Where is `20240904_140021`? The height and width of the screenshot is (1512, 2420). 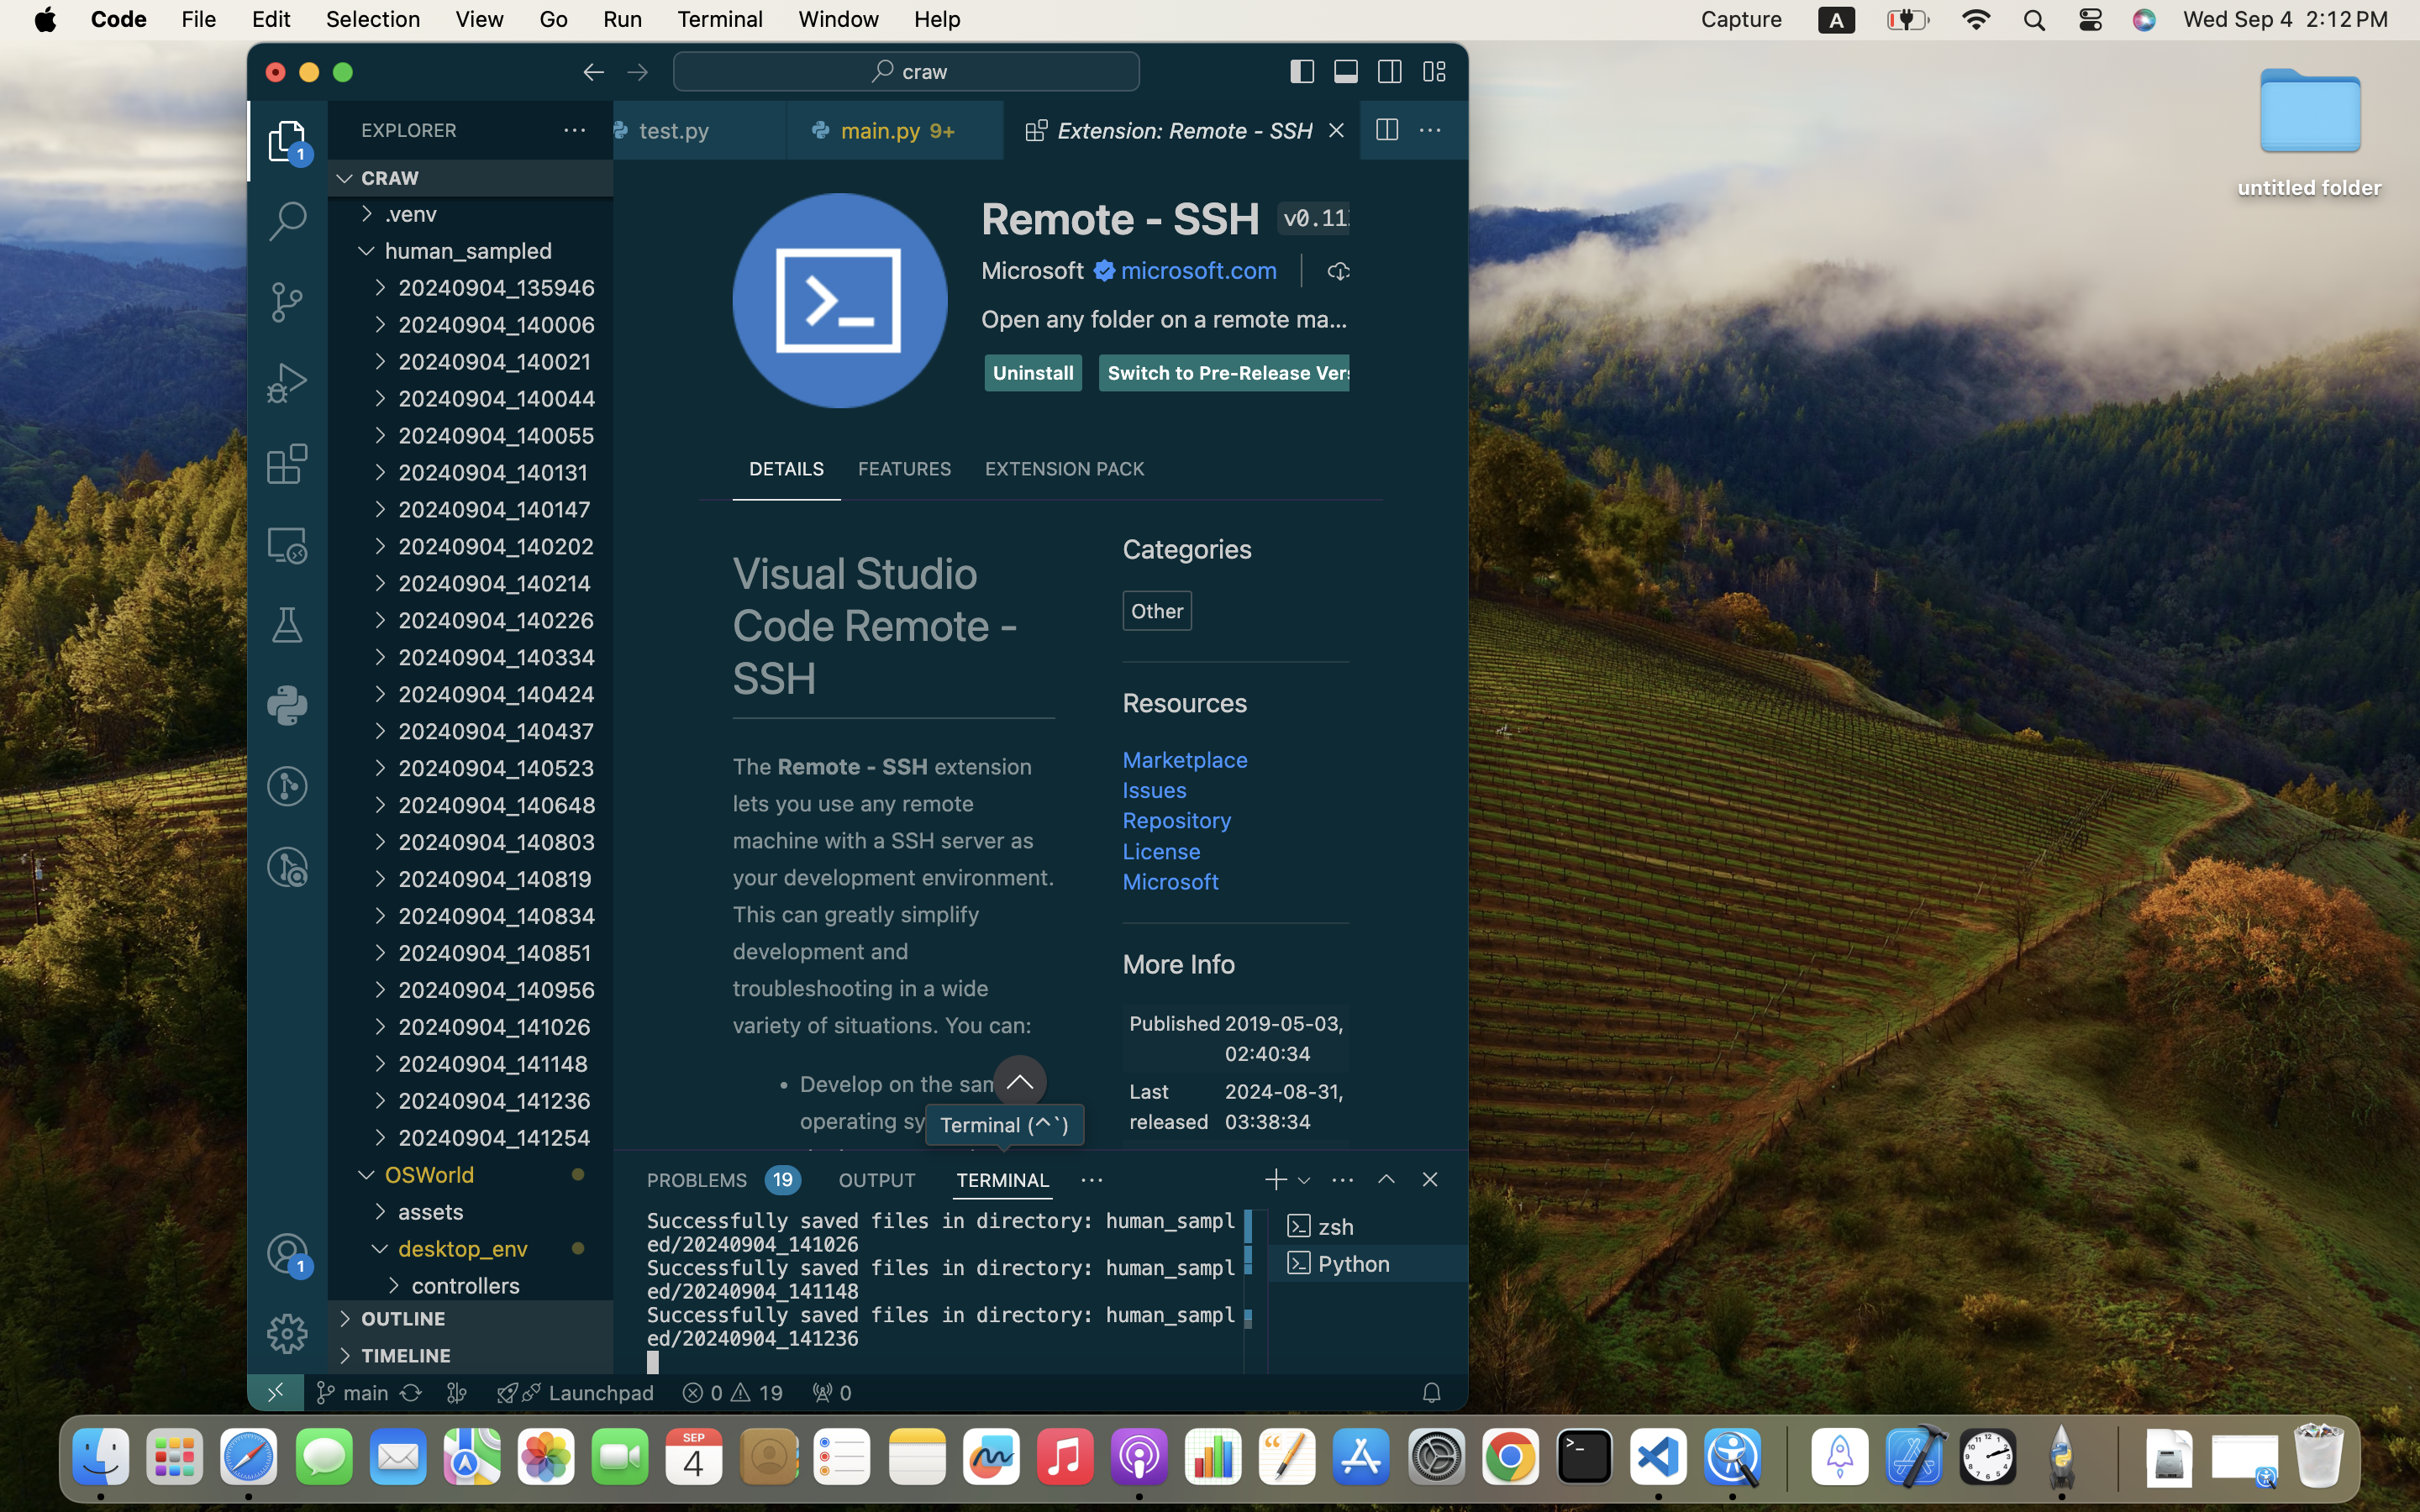 20240904_140021 is located at coordinates (506, 361).